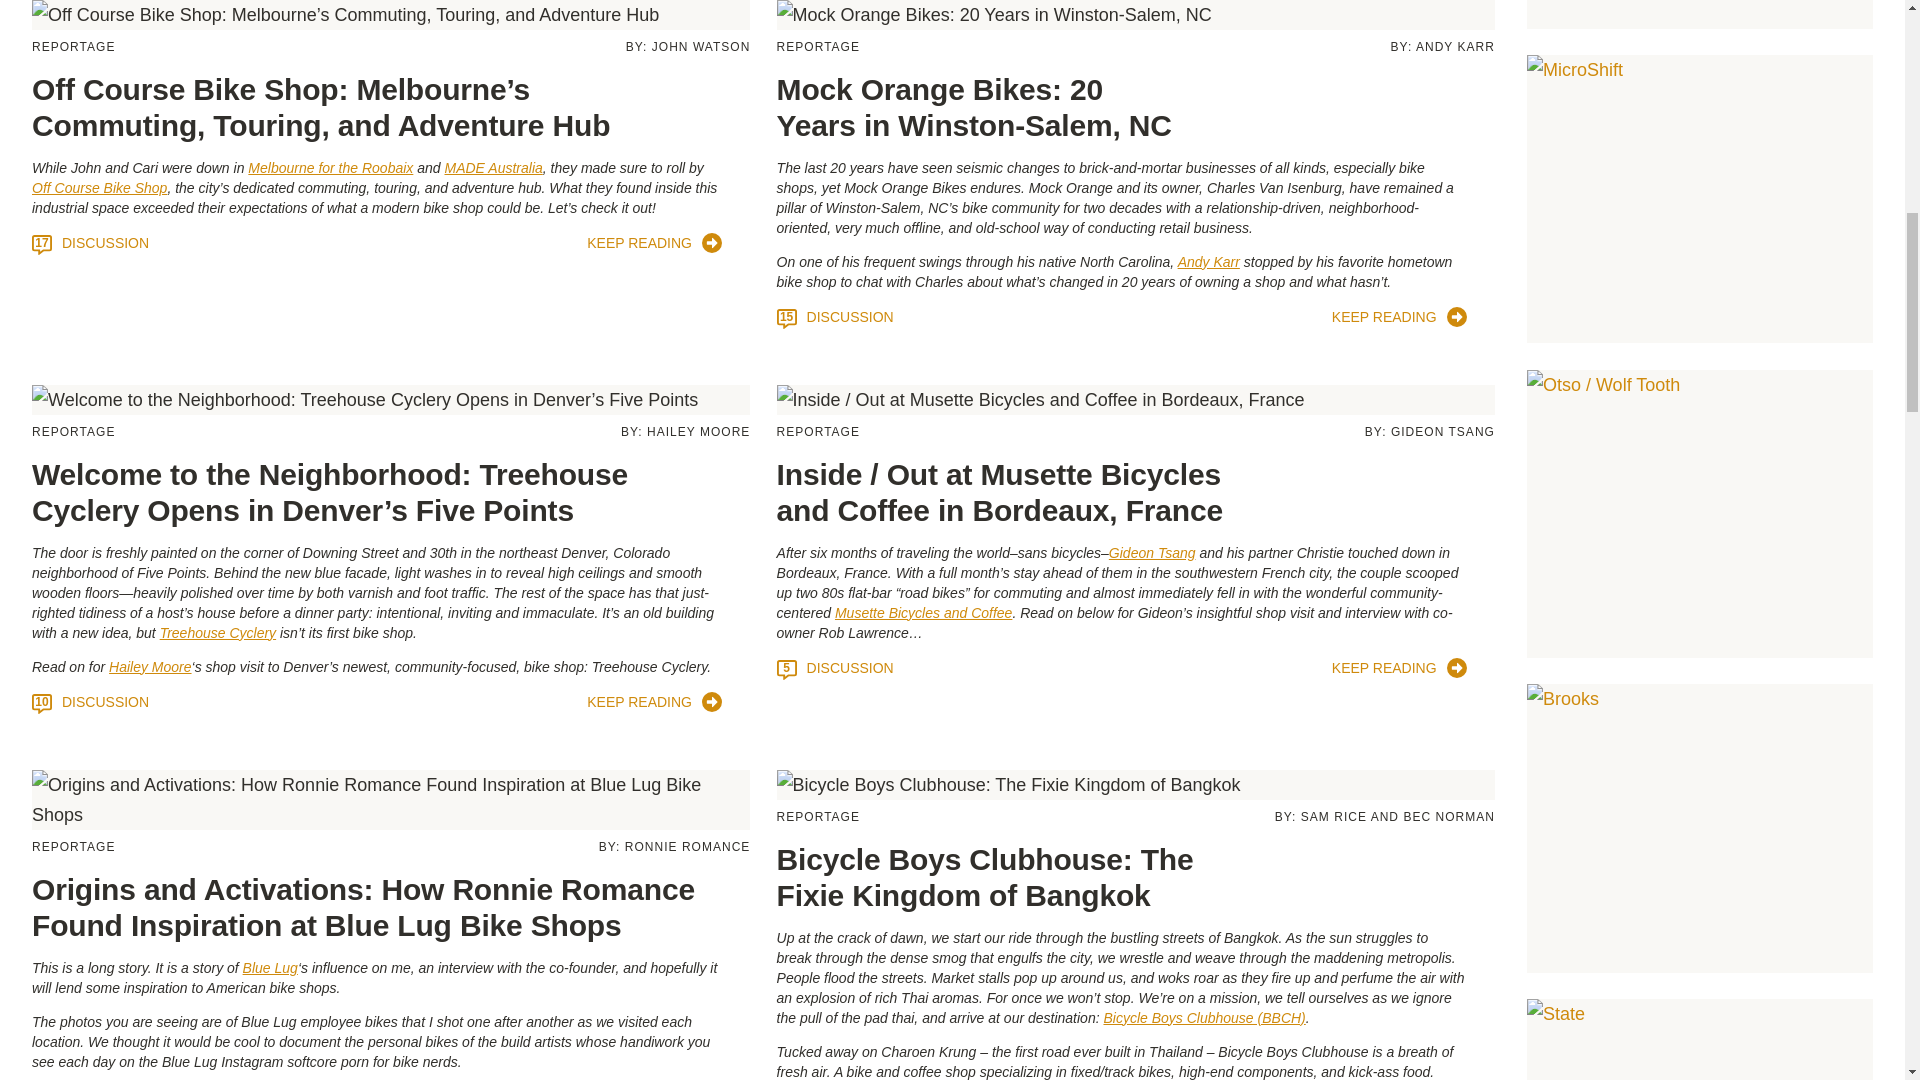  Describe the element at coordinates (1700, 828) in the screenshot. I see `Brooks` at that location.